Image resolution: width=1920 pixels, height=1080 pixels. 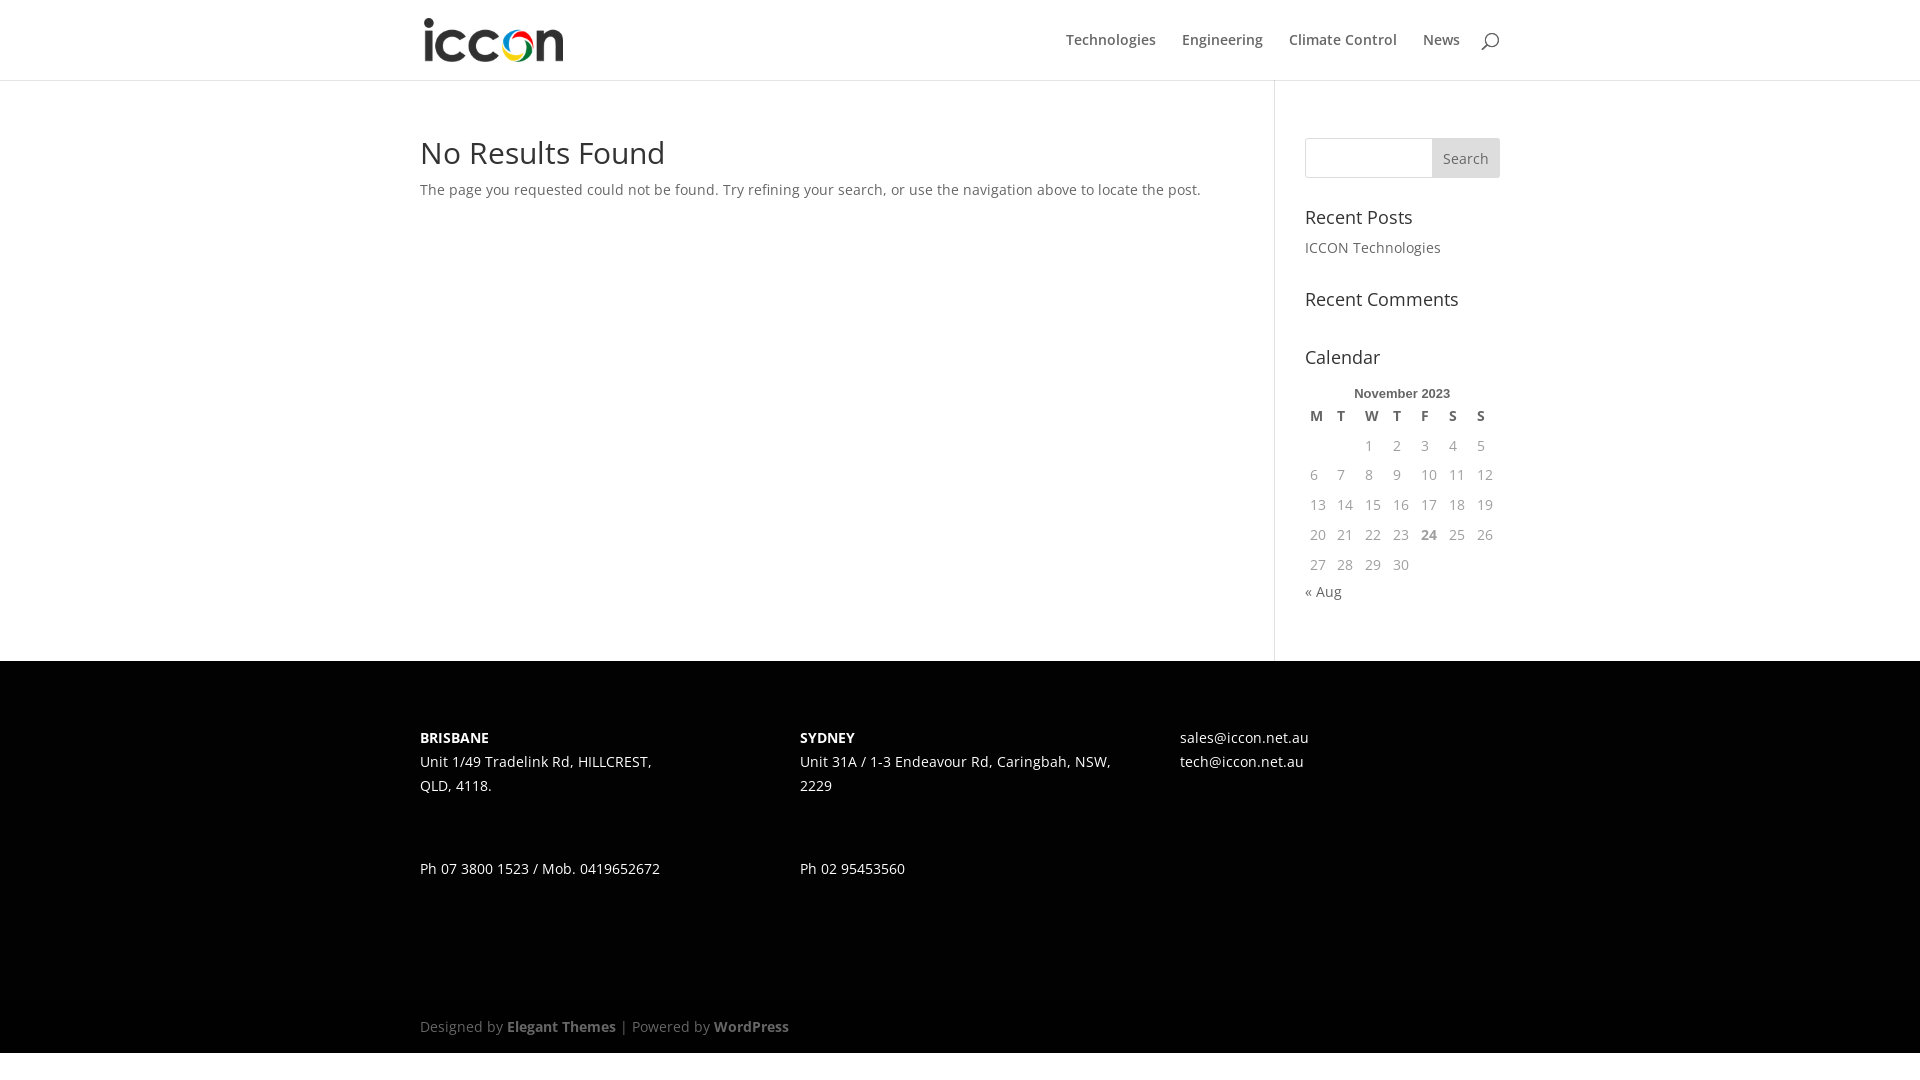 I want to click on tech@iccon.net.au, so click(x=1242, y=762).